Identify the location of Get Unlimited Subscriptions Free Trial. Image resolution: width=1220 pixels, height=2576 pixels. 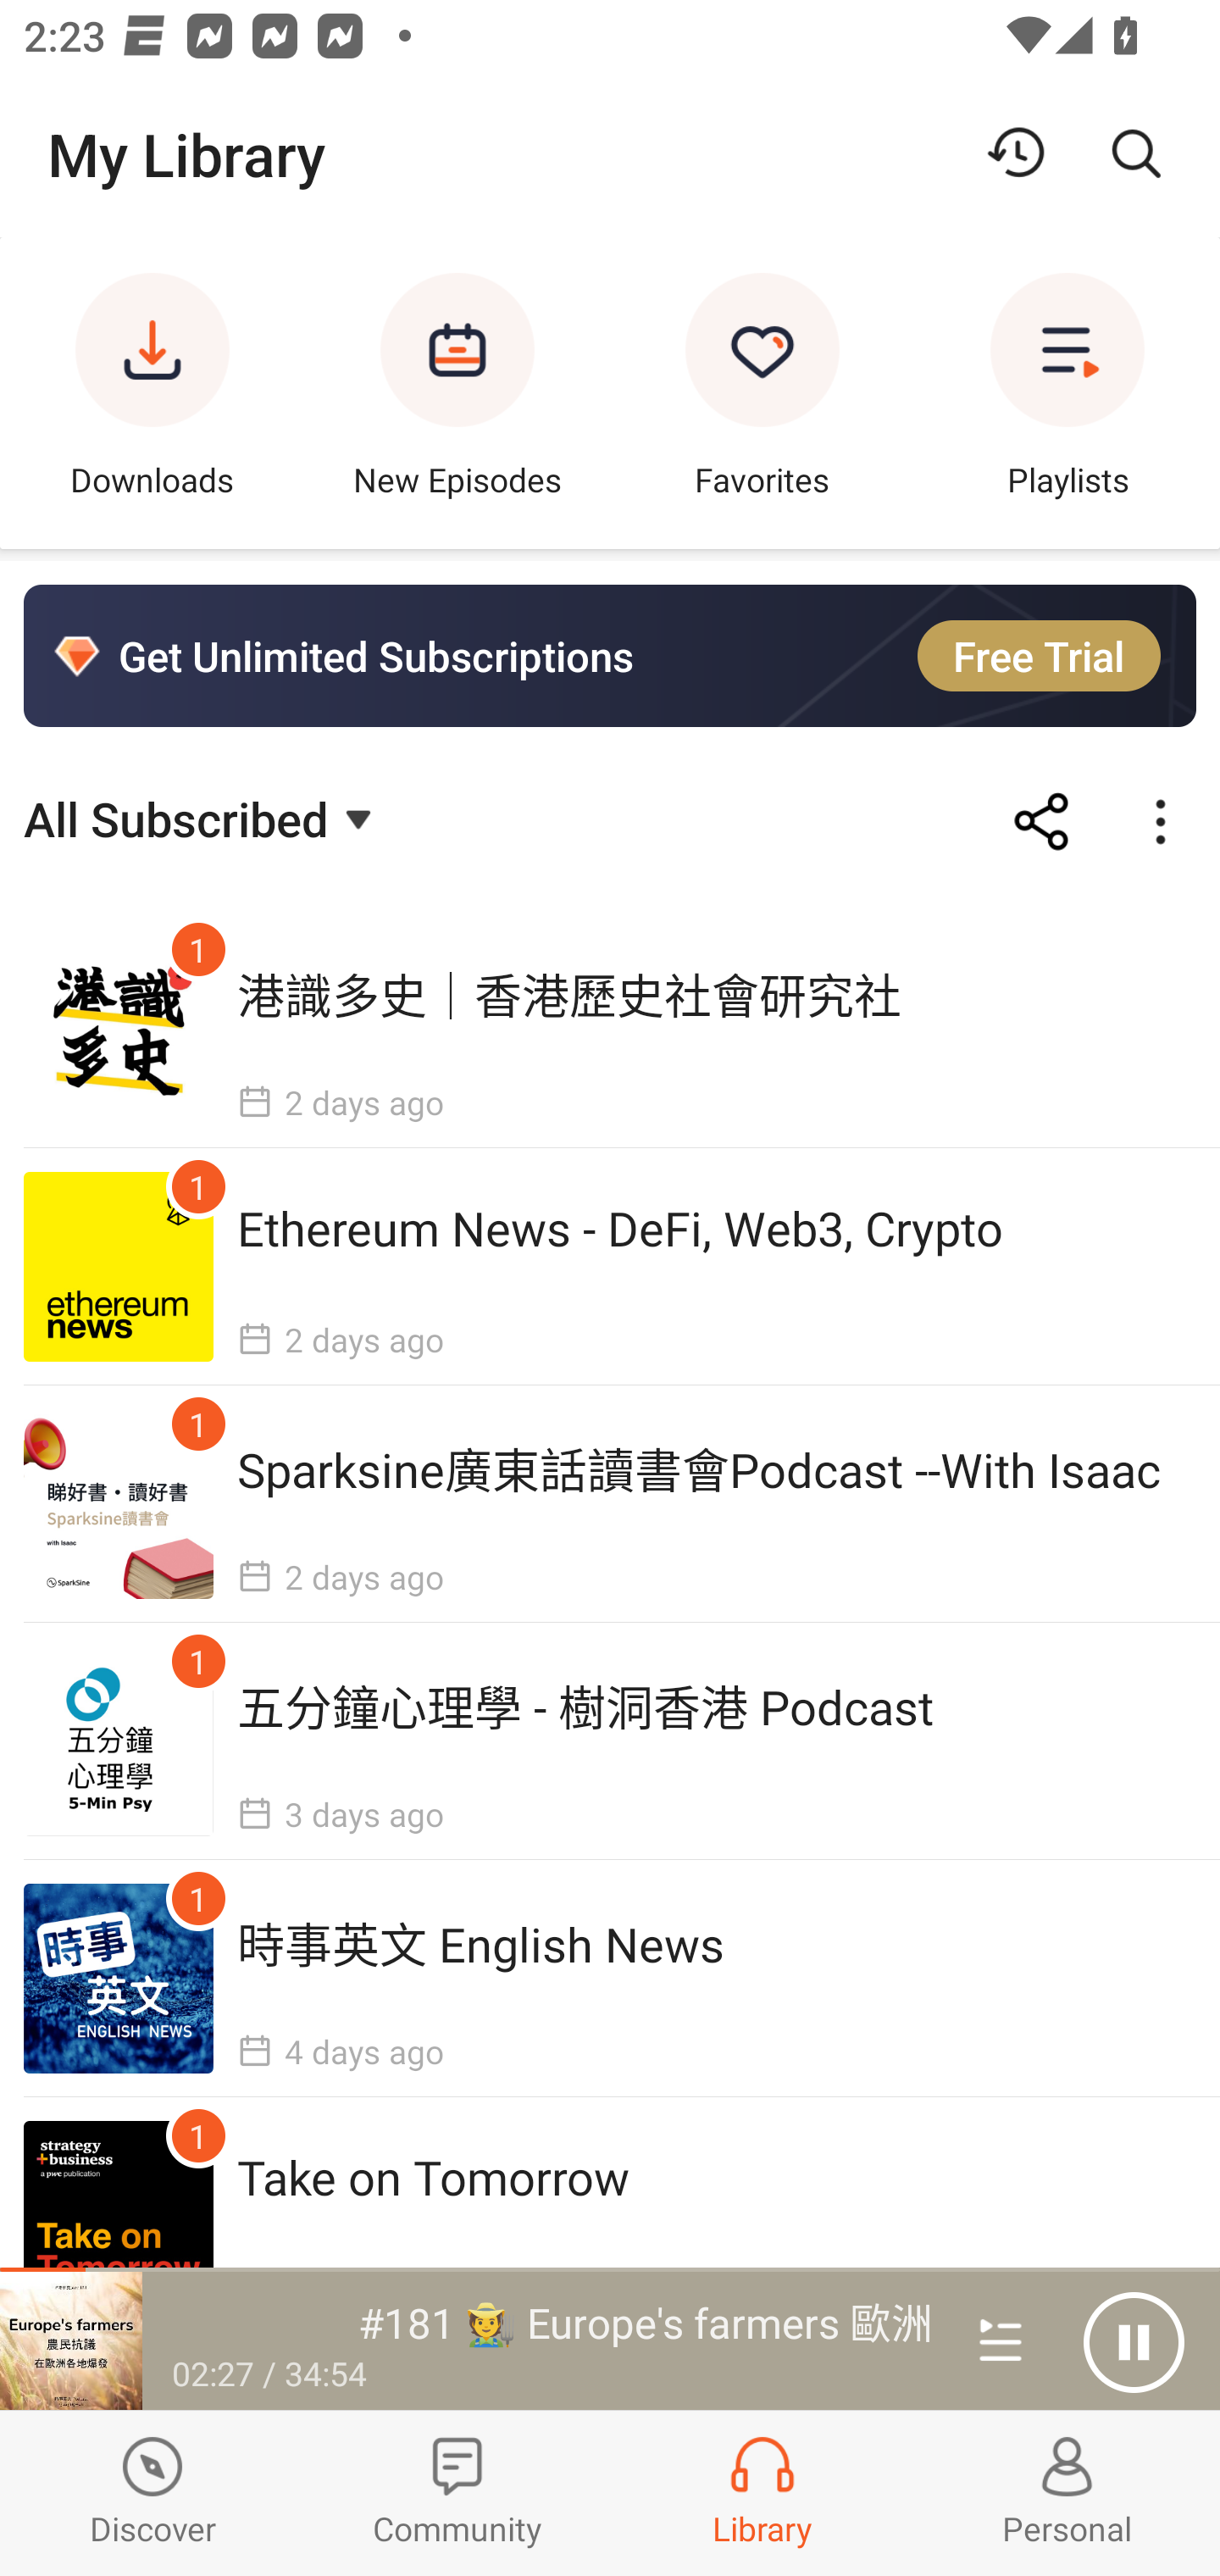
(610, 656).